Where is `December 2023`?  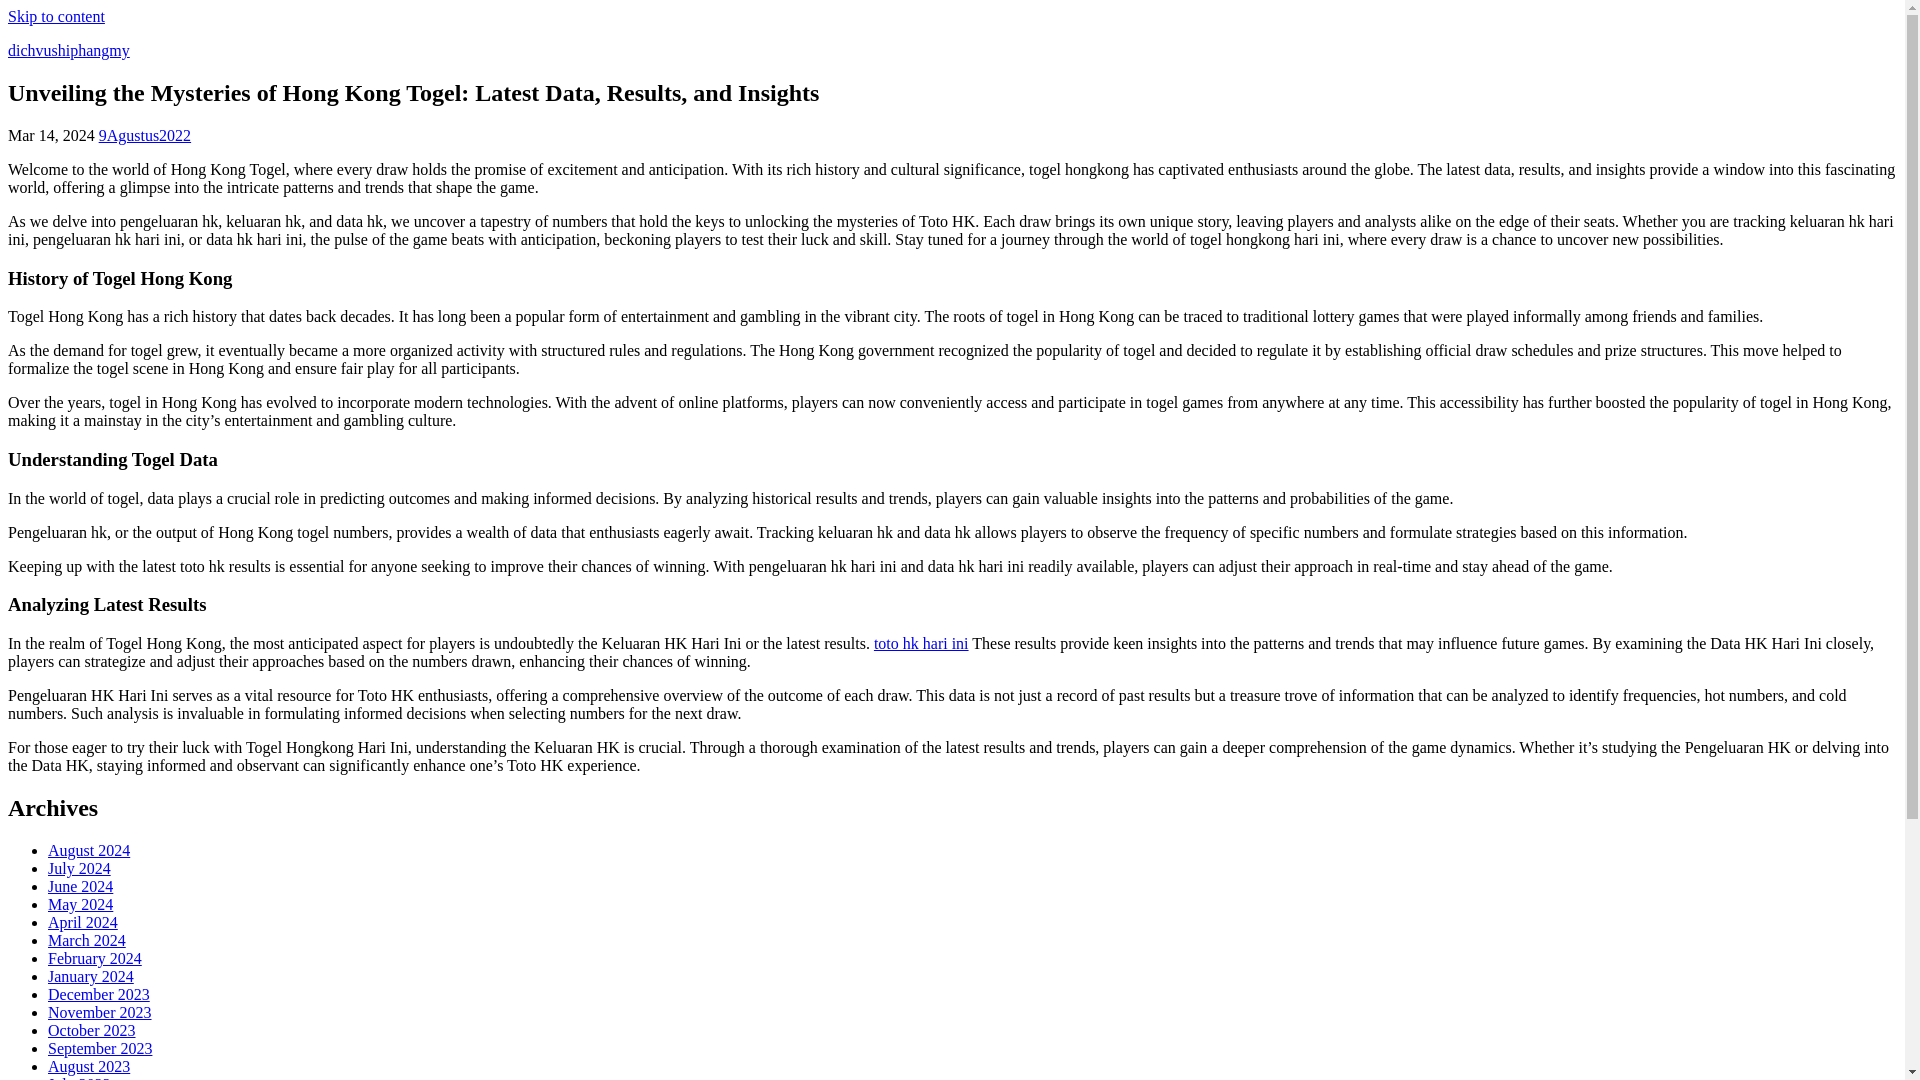 December 2023 is located at coordinates (98, 994).